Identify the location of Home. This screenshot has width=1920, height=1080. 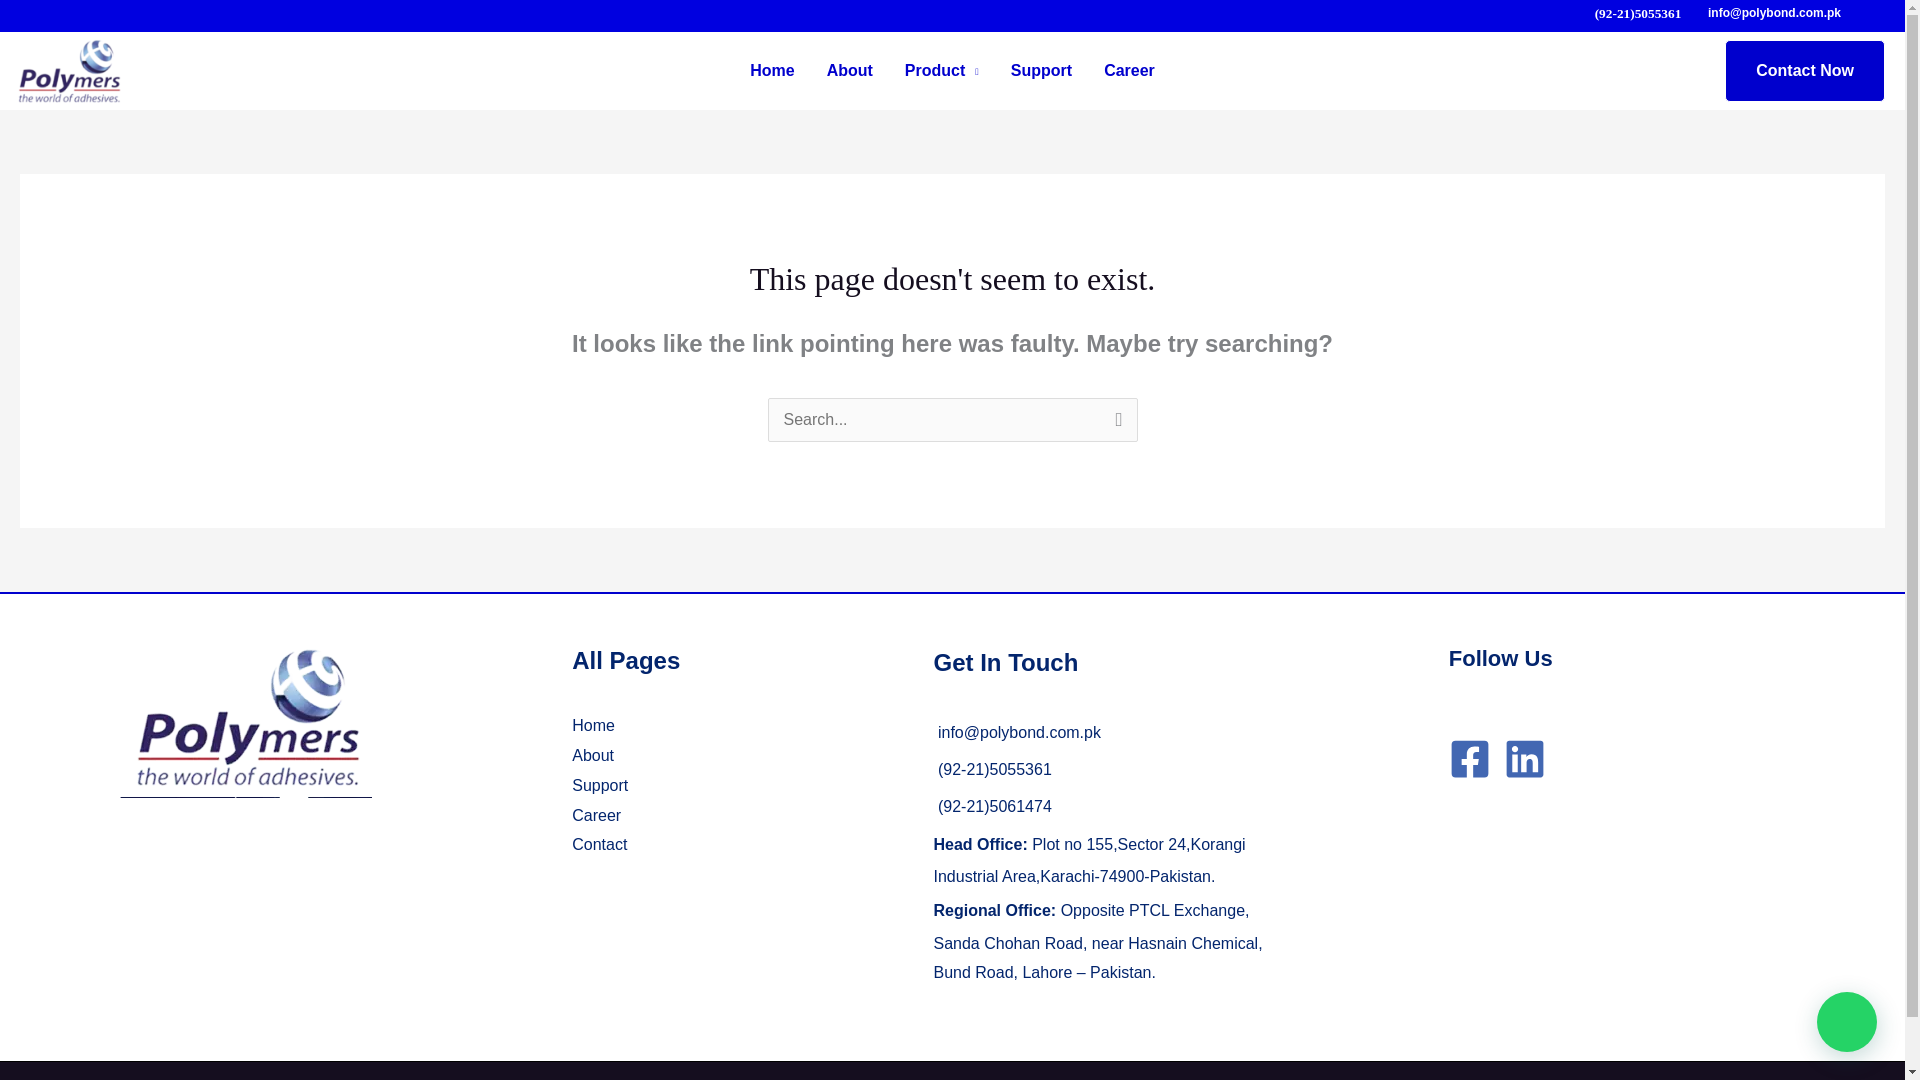
(593, 726).